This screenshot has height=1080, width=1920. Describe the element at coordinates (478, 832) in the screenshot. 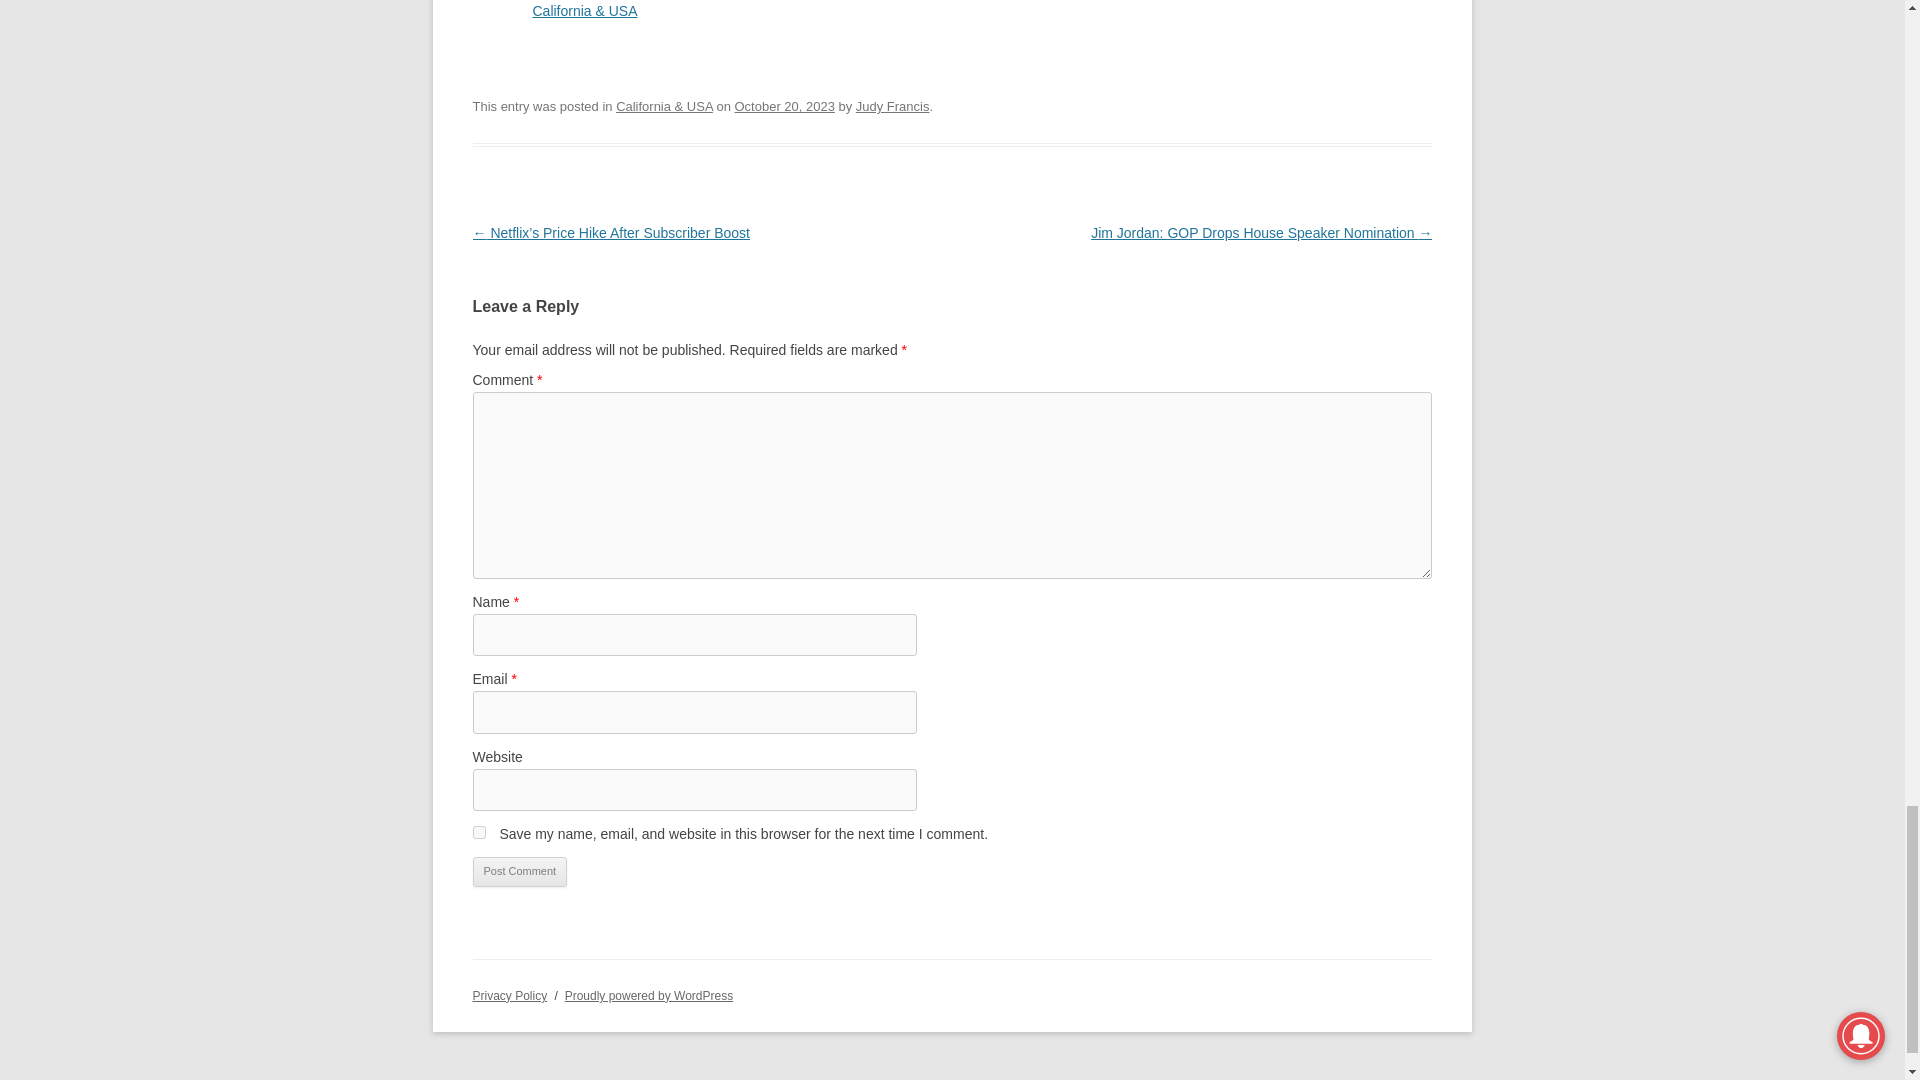

I see `yes` at that location.